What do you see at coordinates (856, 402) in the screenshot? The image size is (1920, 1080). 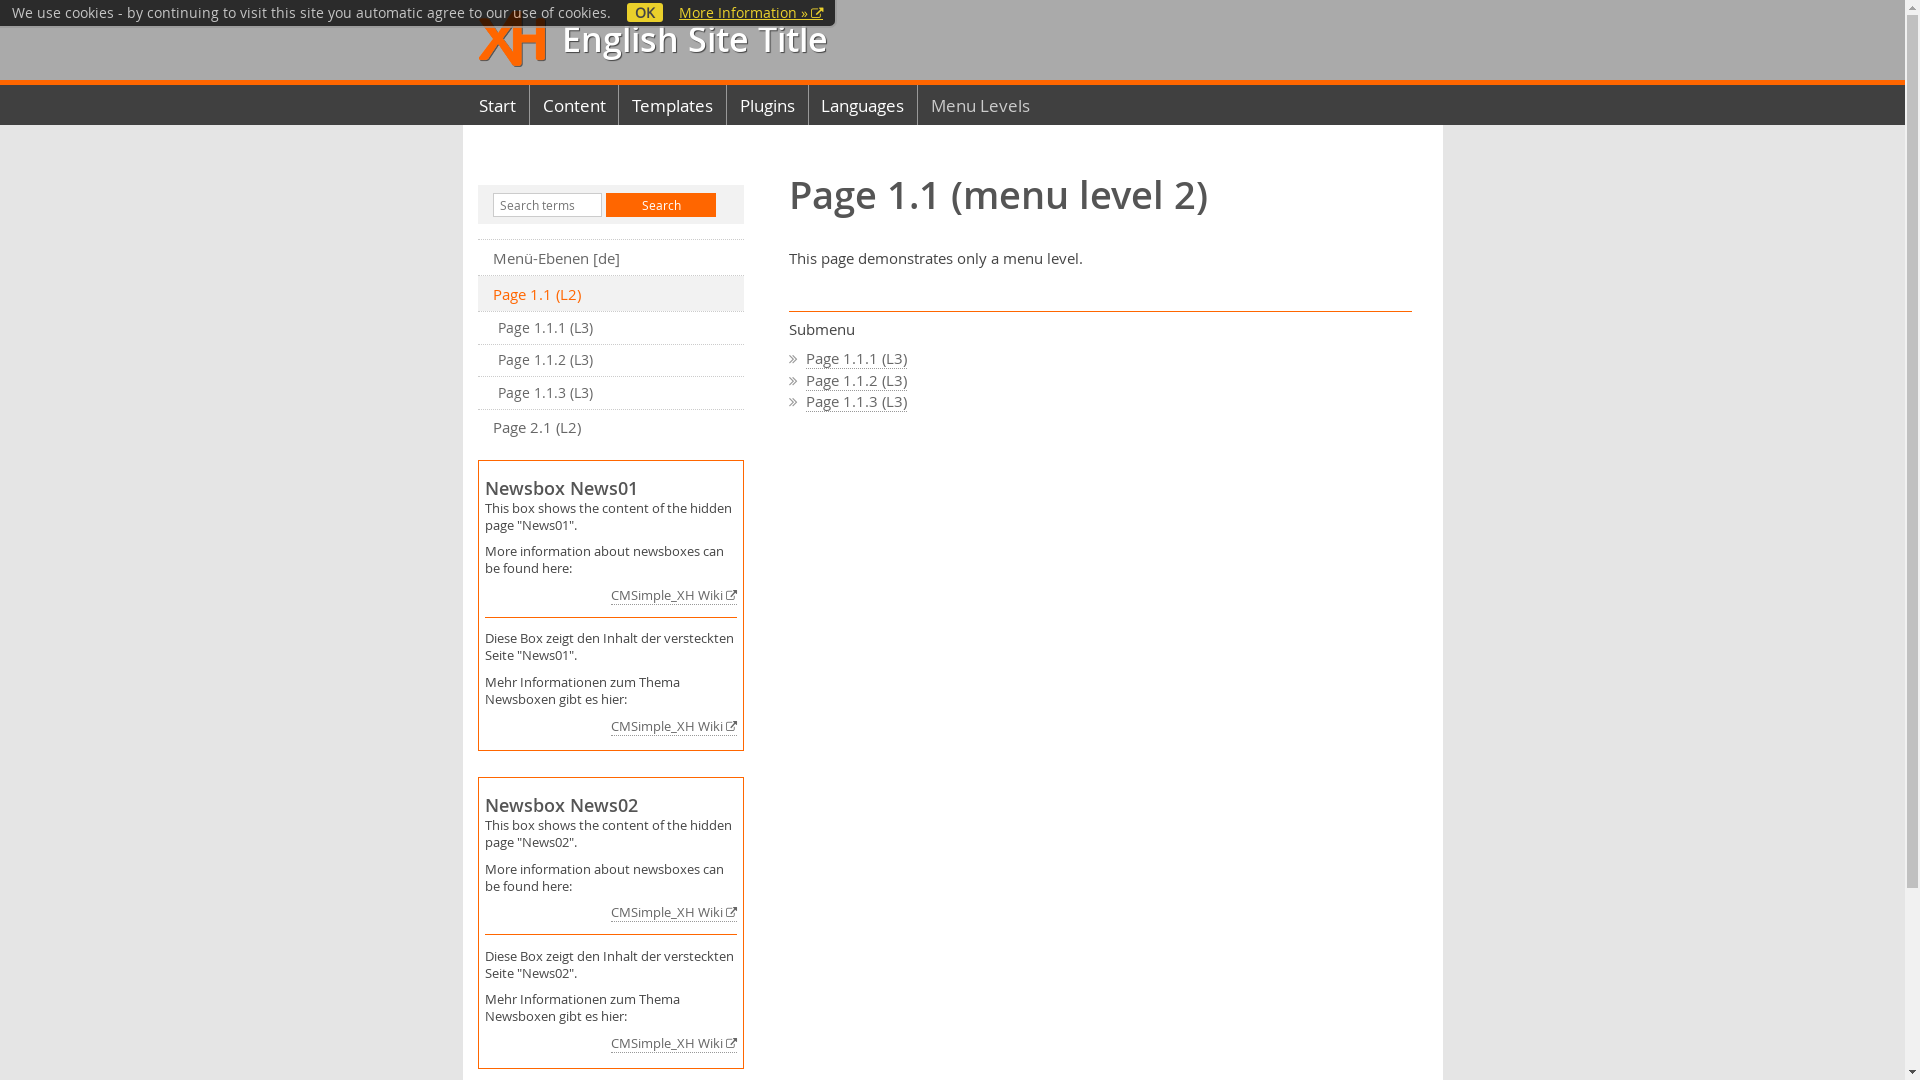 I see `Page 1.1.3 (L3)` at bounding box center [856, 402].